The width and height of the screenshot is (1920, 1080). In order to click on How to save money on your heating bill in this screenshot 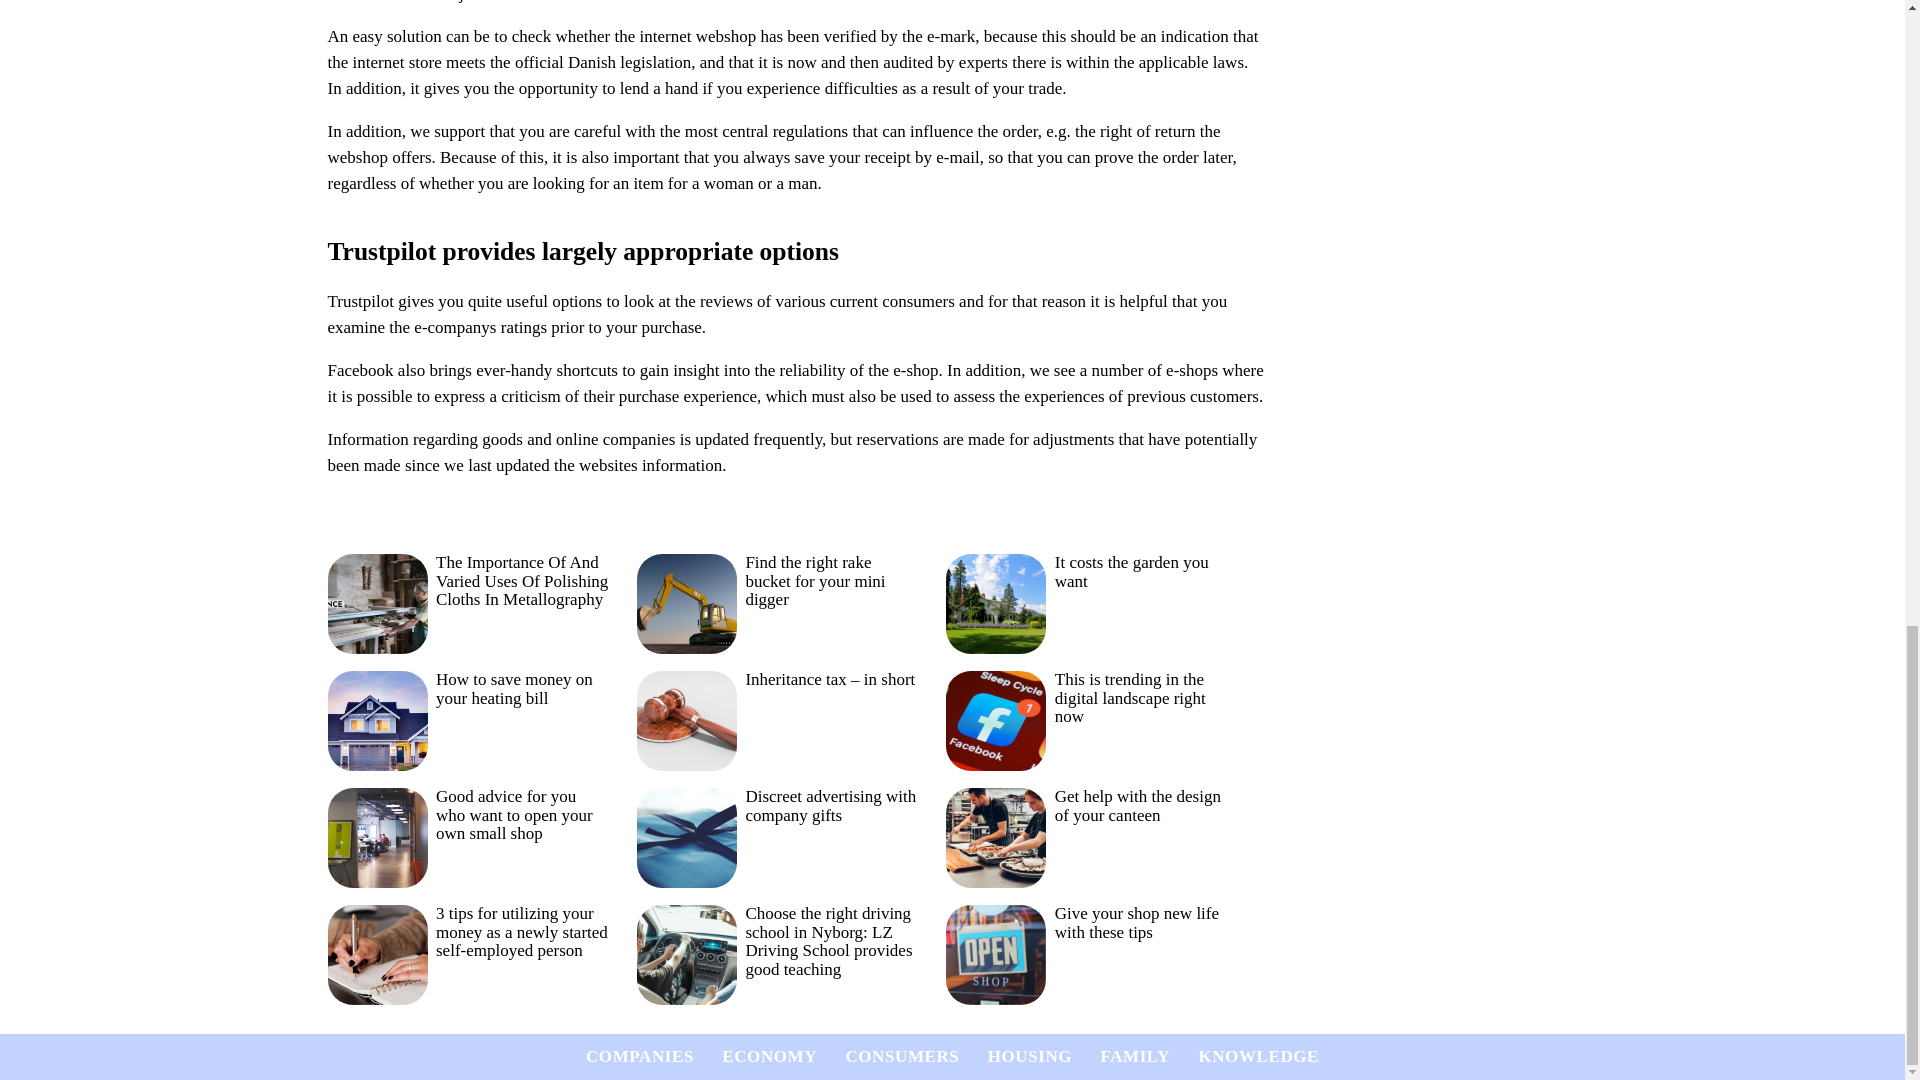, I will do `click(468, 721)`.